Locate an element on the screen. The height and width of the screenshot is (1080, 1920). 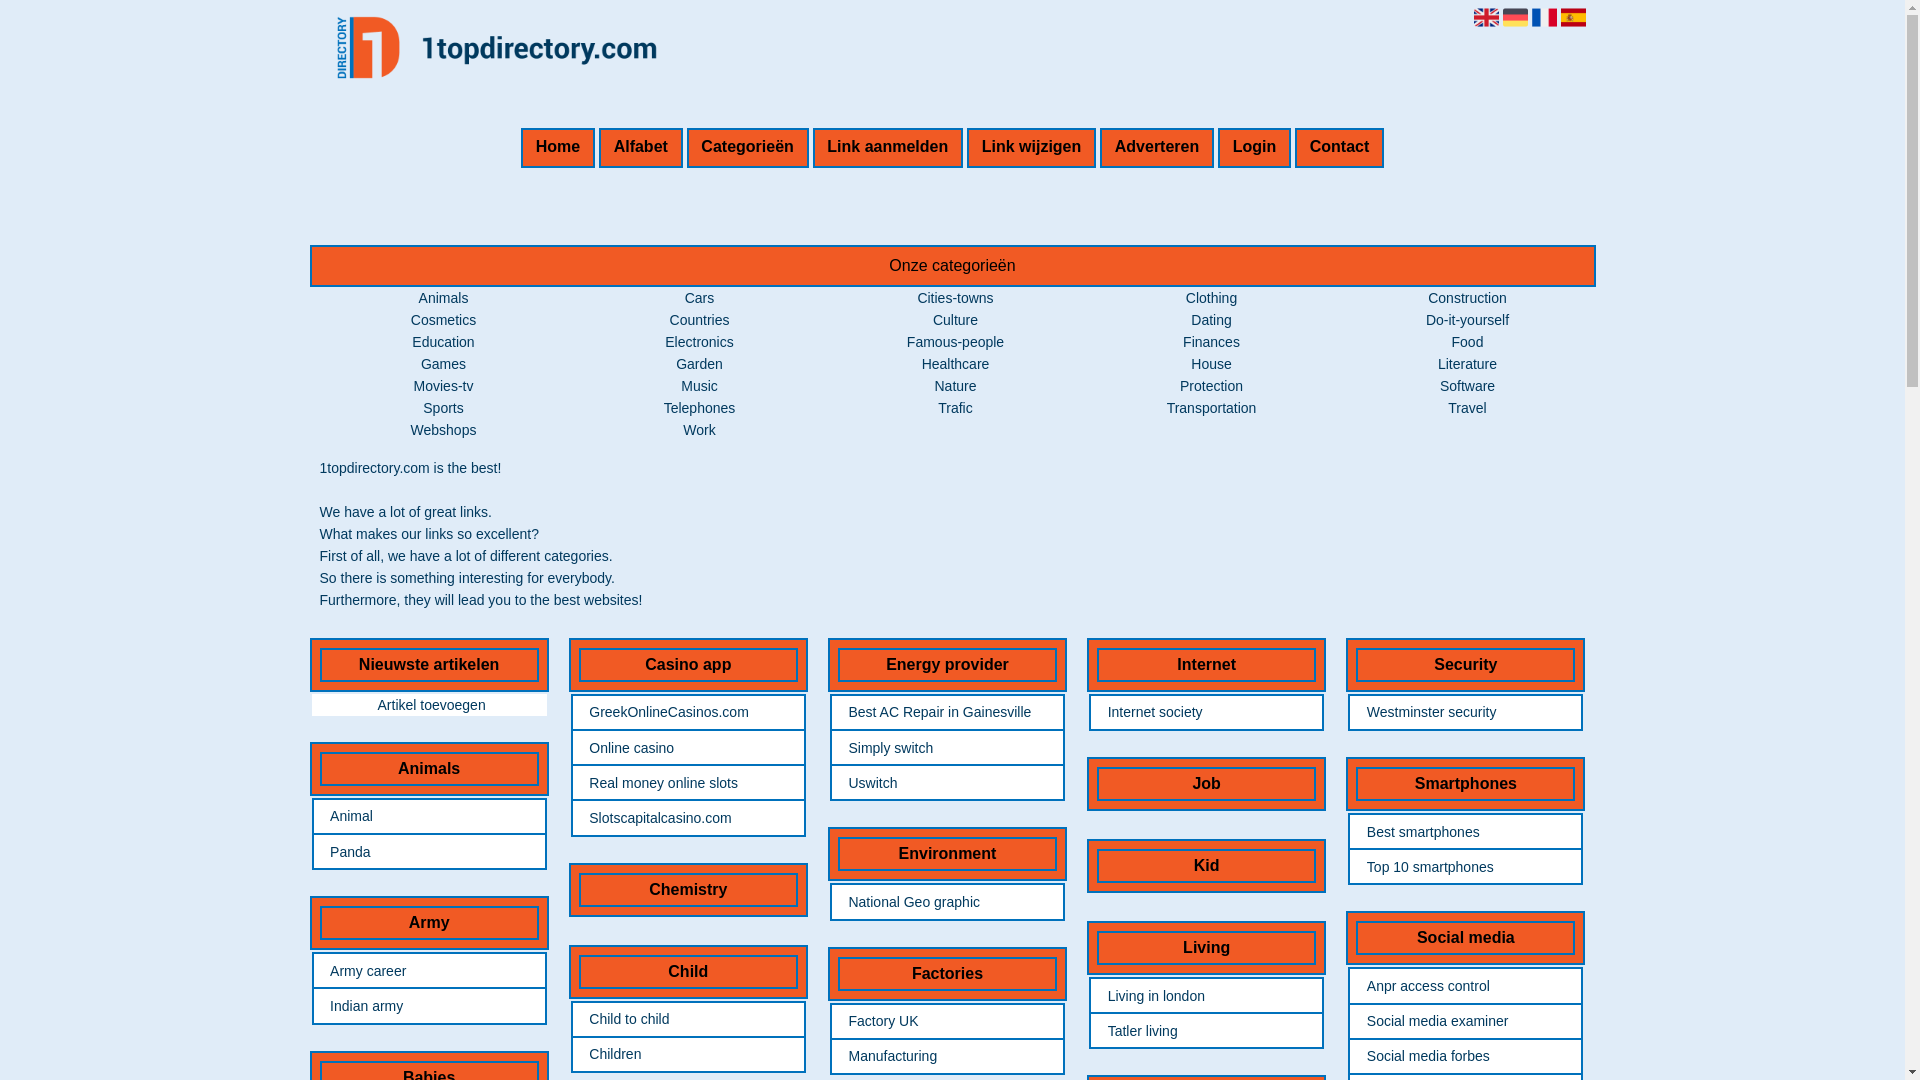
Best AC Repair in Gainesville is located at coordinates (947, 712).